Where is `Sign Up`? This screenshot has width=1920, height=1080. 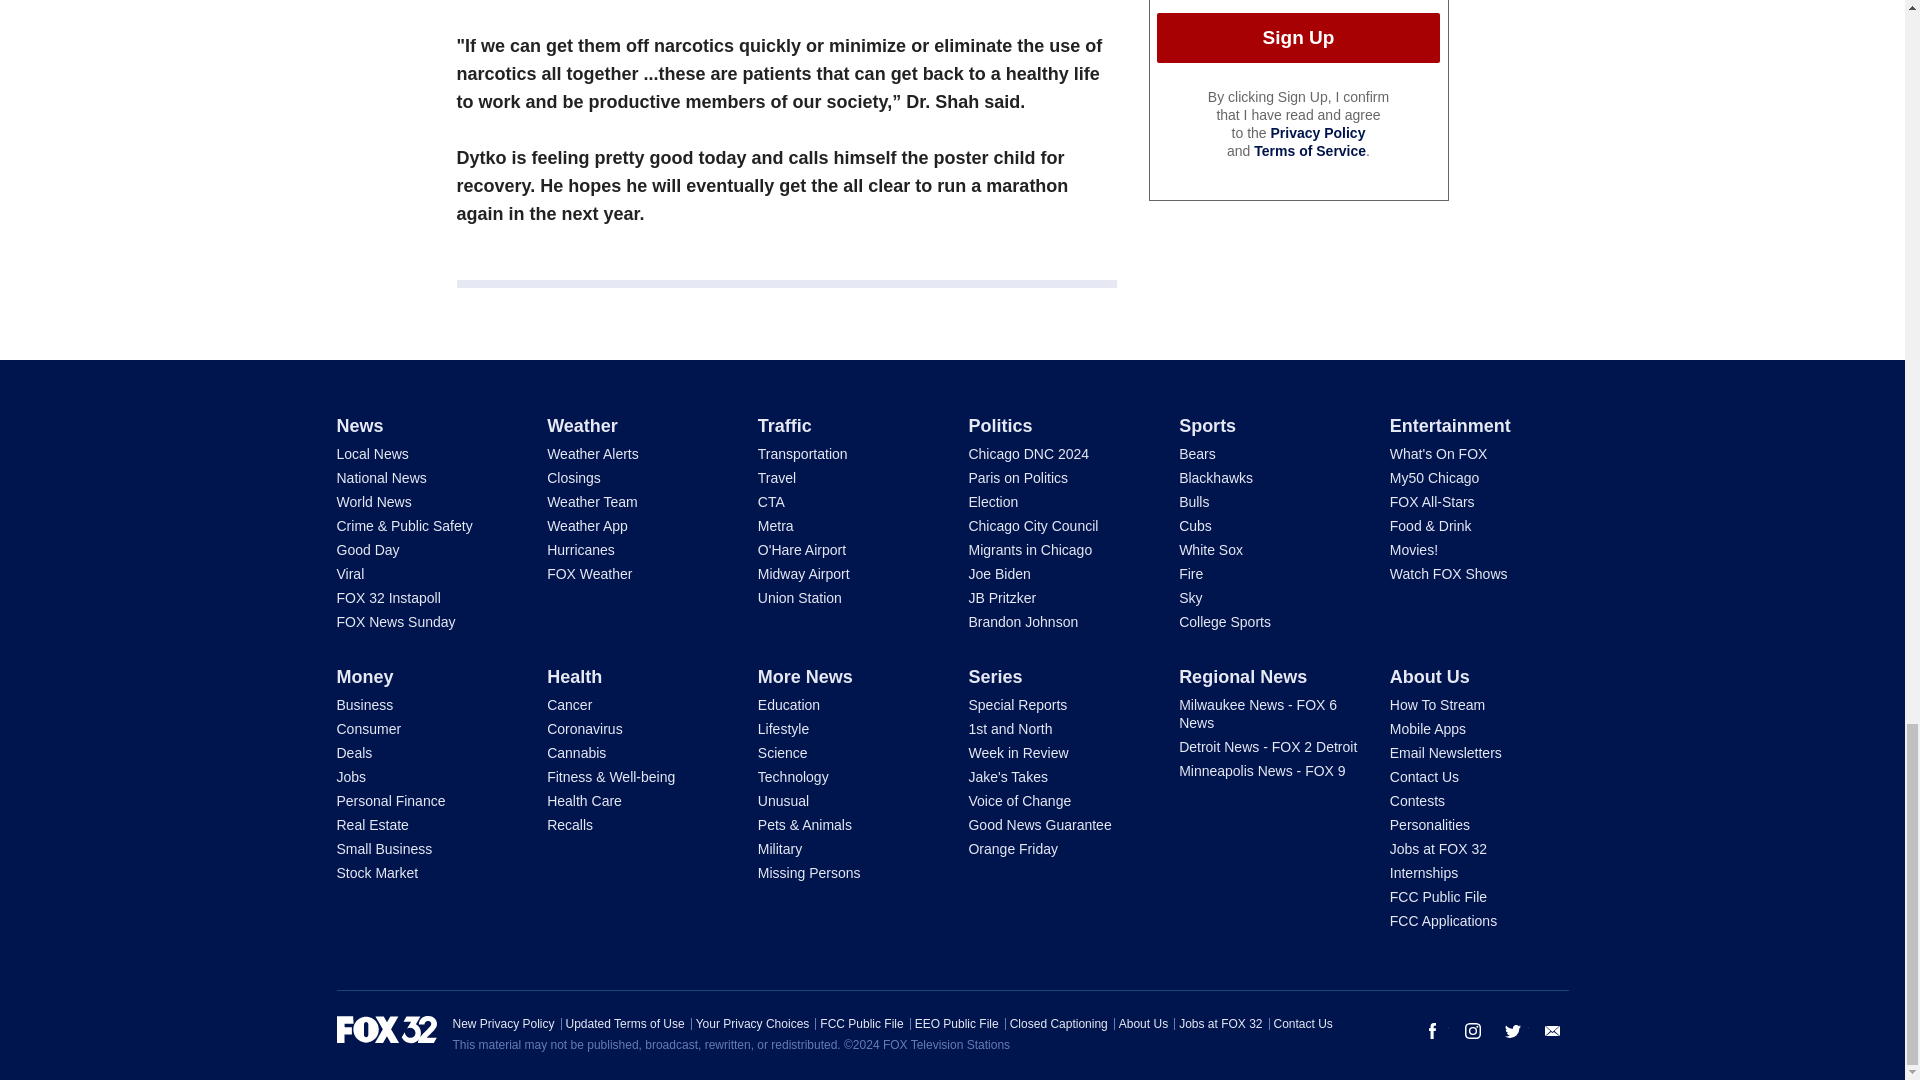
Sign Up is located at coordinates (1298, 37).